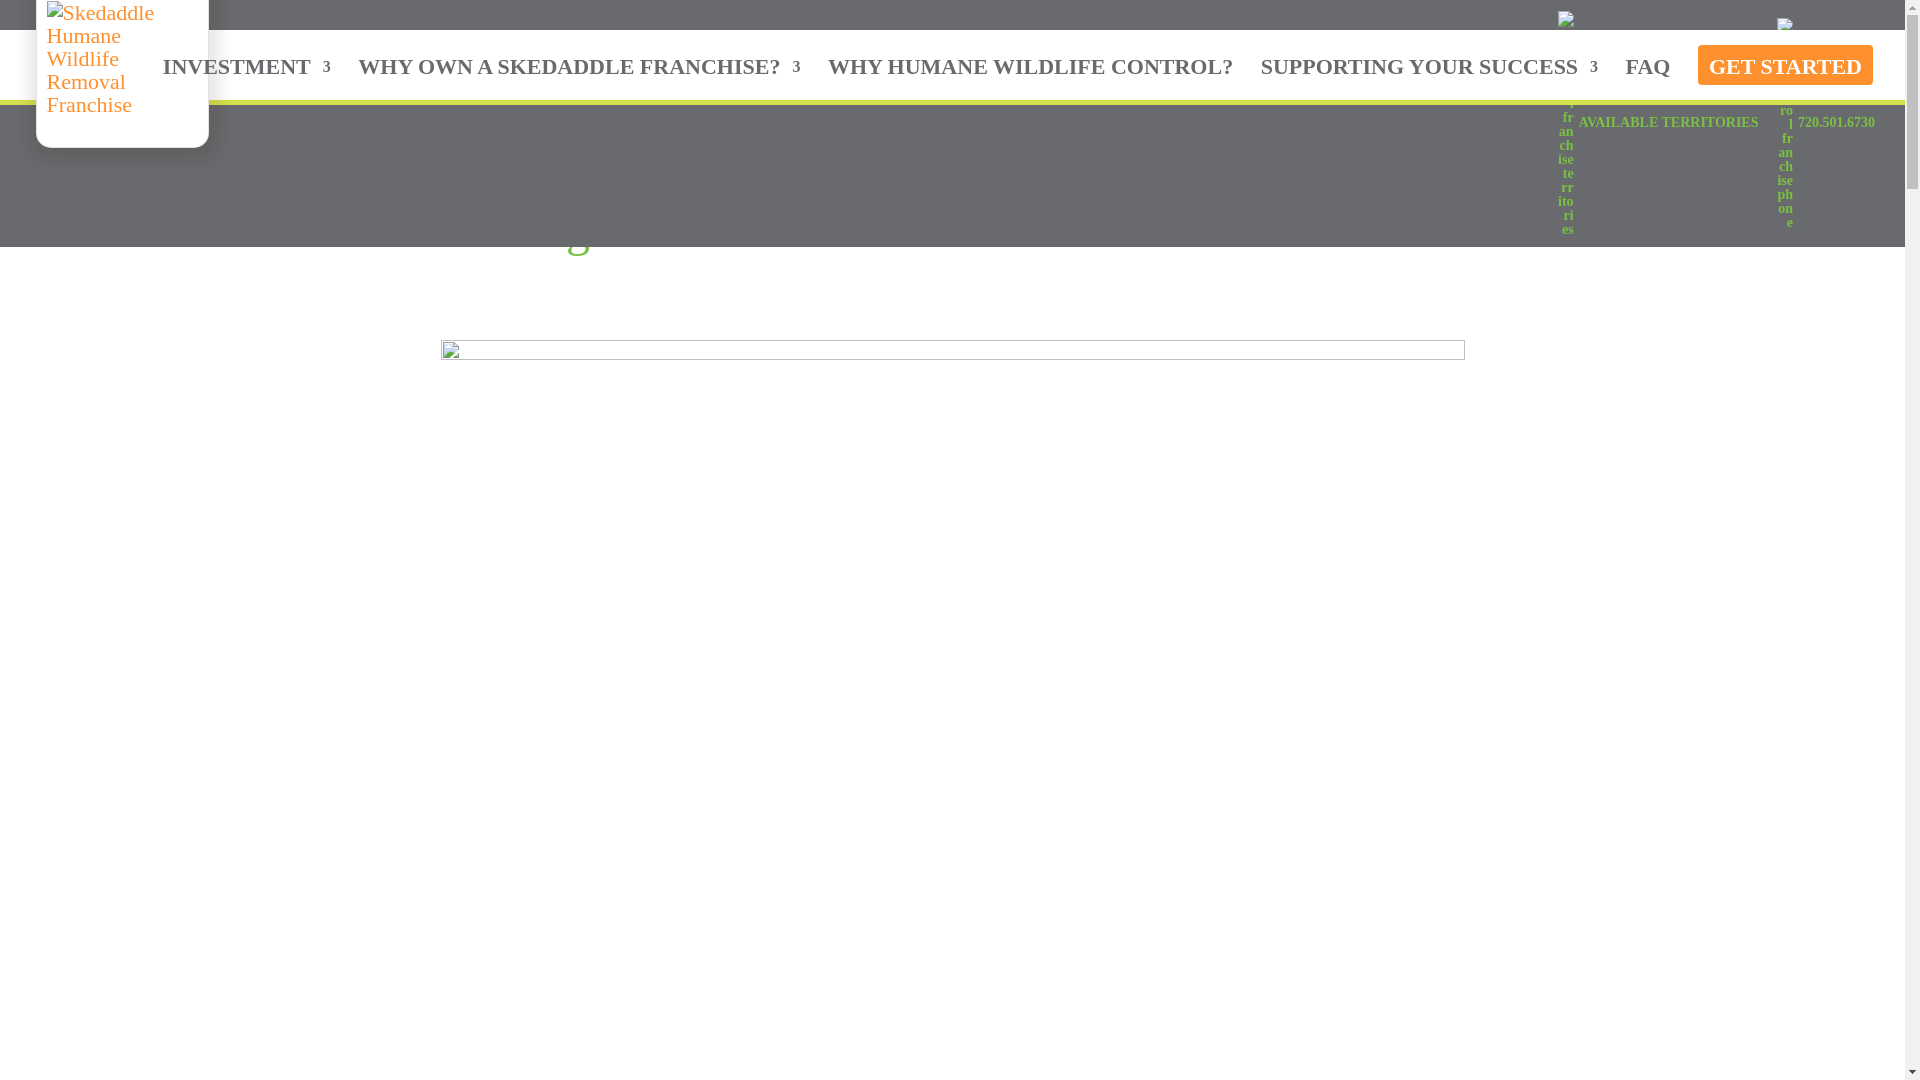  I want to click on SUPPORTING YOUR SUCCESS, so click(1429, 74).